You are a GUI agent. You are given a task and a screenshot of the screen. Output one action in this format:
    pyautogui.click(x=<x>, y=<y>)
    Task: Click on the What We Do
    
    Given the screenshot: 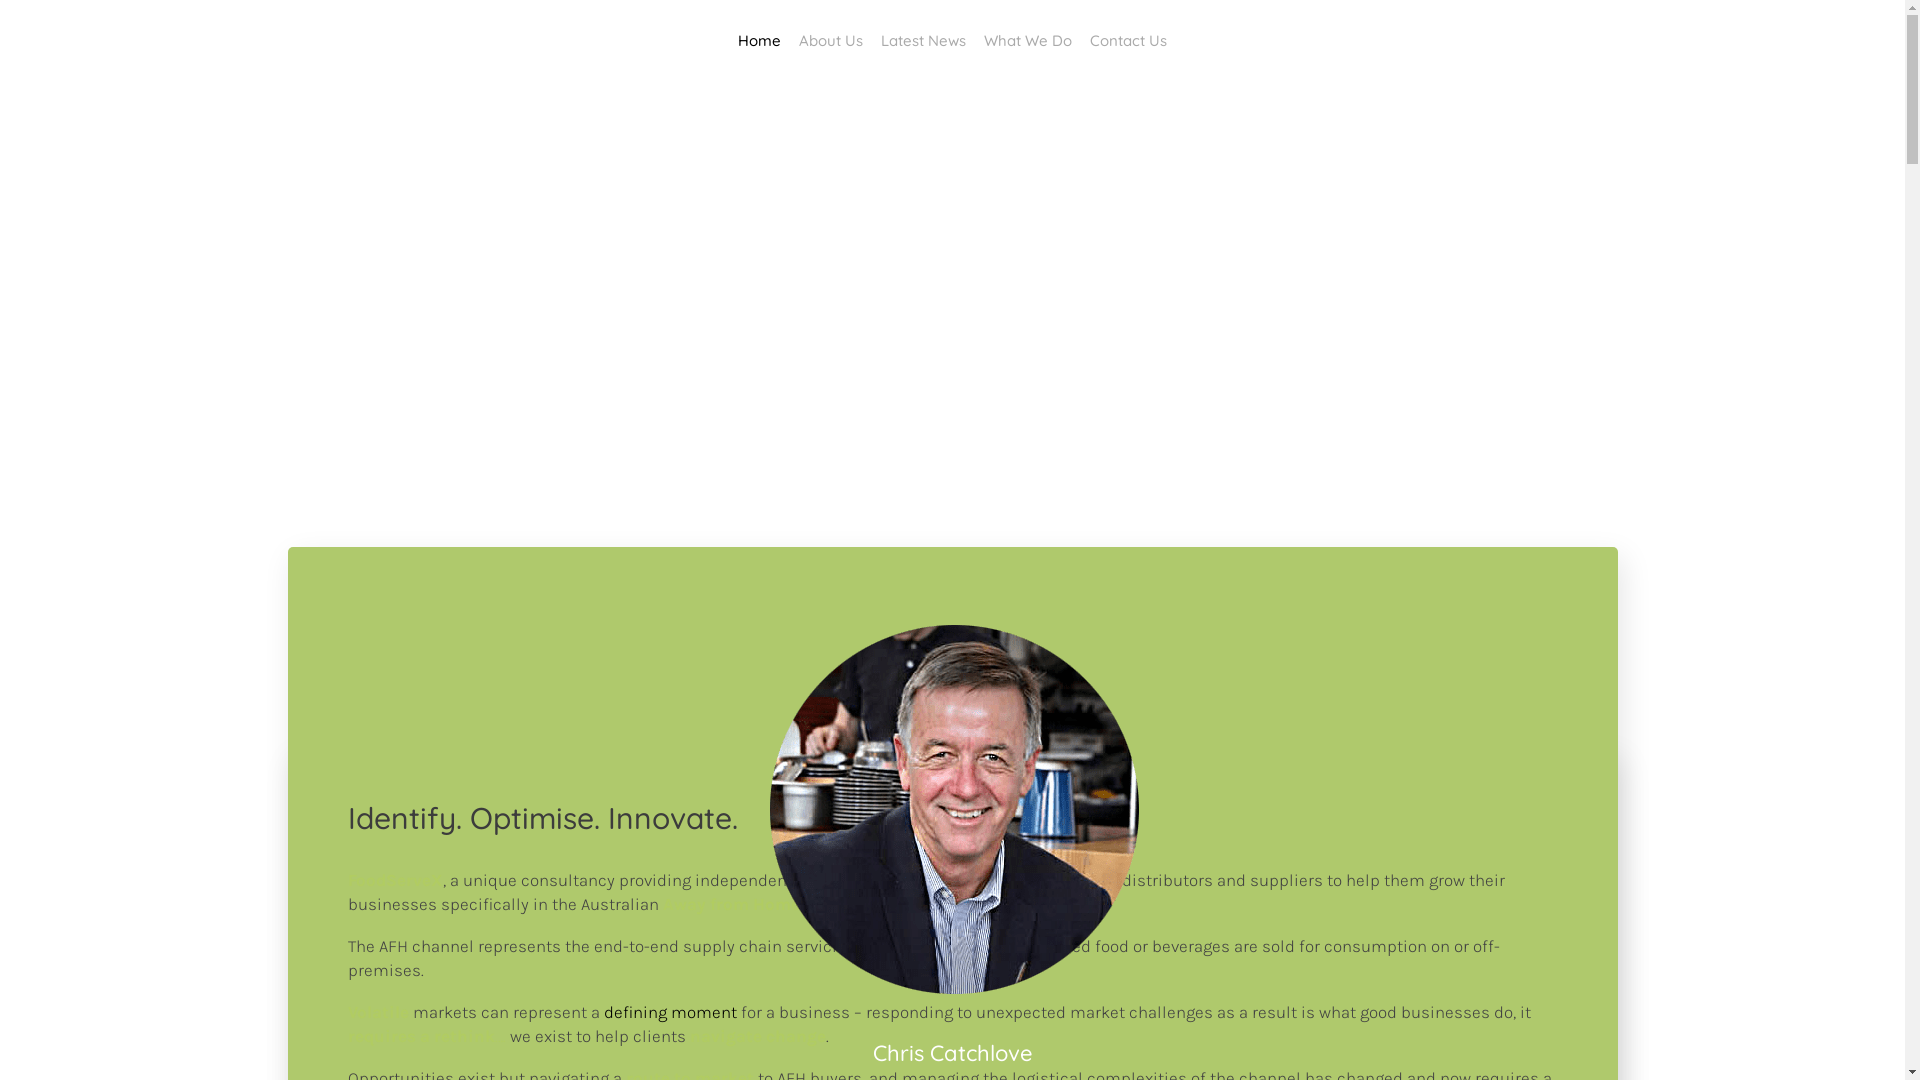 What is the action you would take?
    pyautogui.click(x=1028, y=40)
    